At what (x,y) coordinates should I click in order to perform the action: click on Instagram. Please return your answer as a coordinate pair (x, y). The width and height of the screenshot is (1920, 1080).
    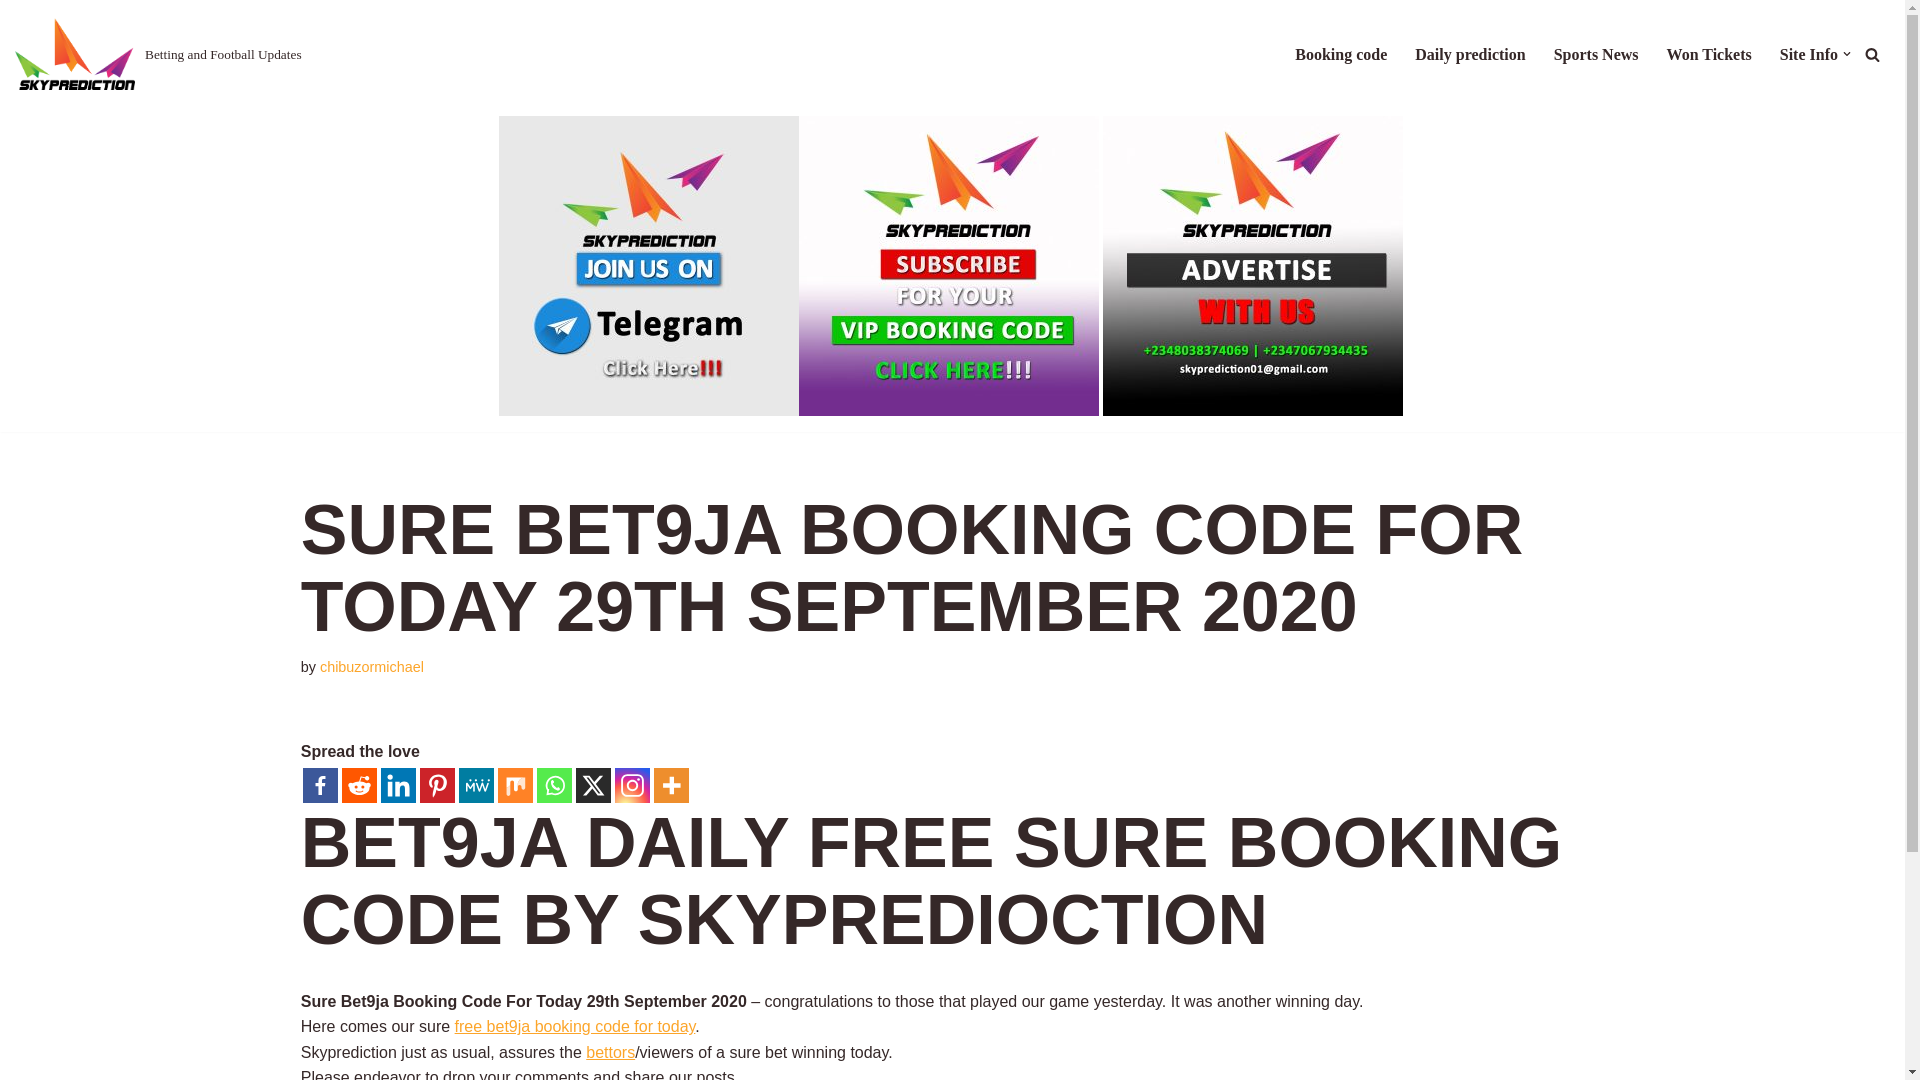
    Looking at the image, I should click on (632, 785).